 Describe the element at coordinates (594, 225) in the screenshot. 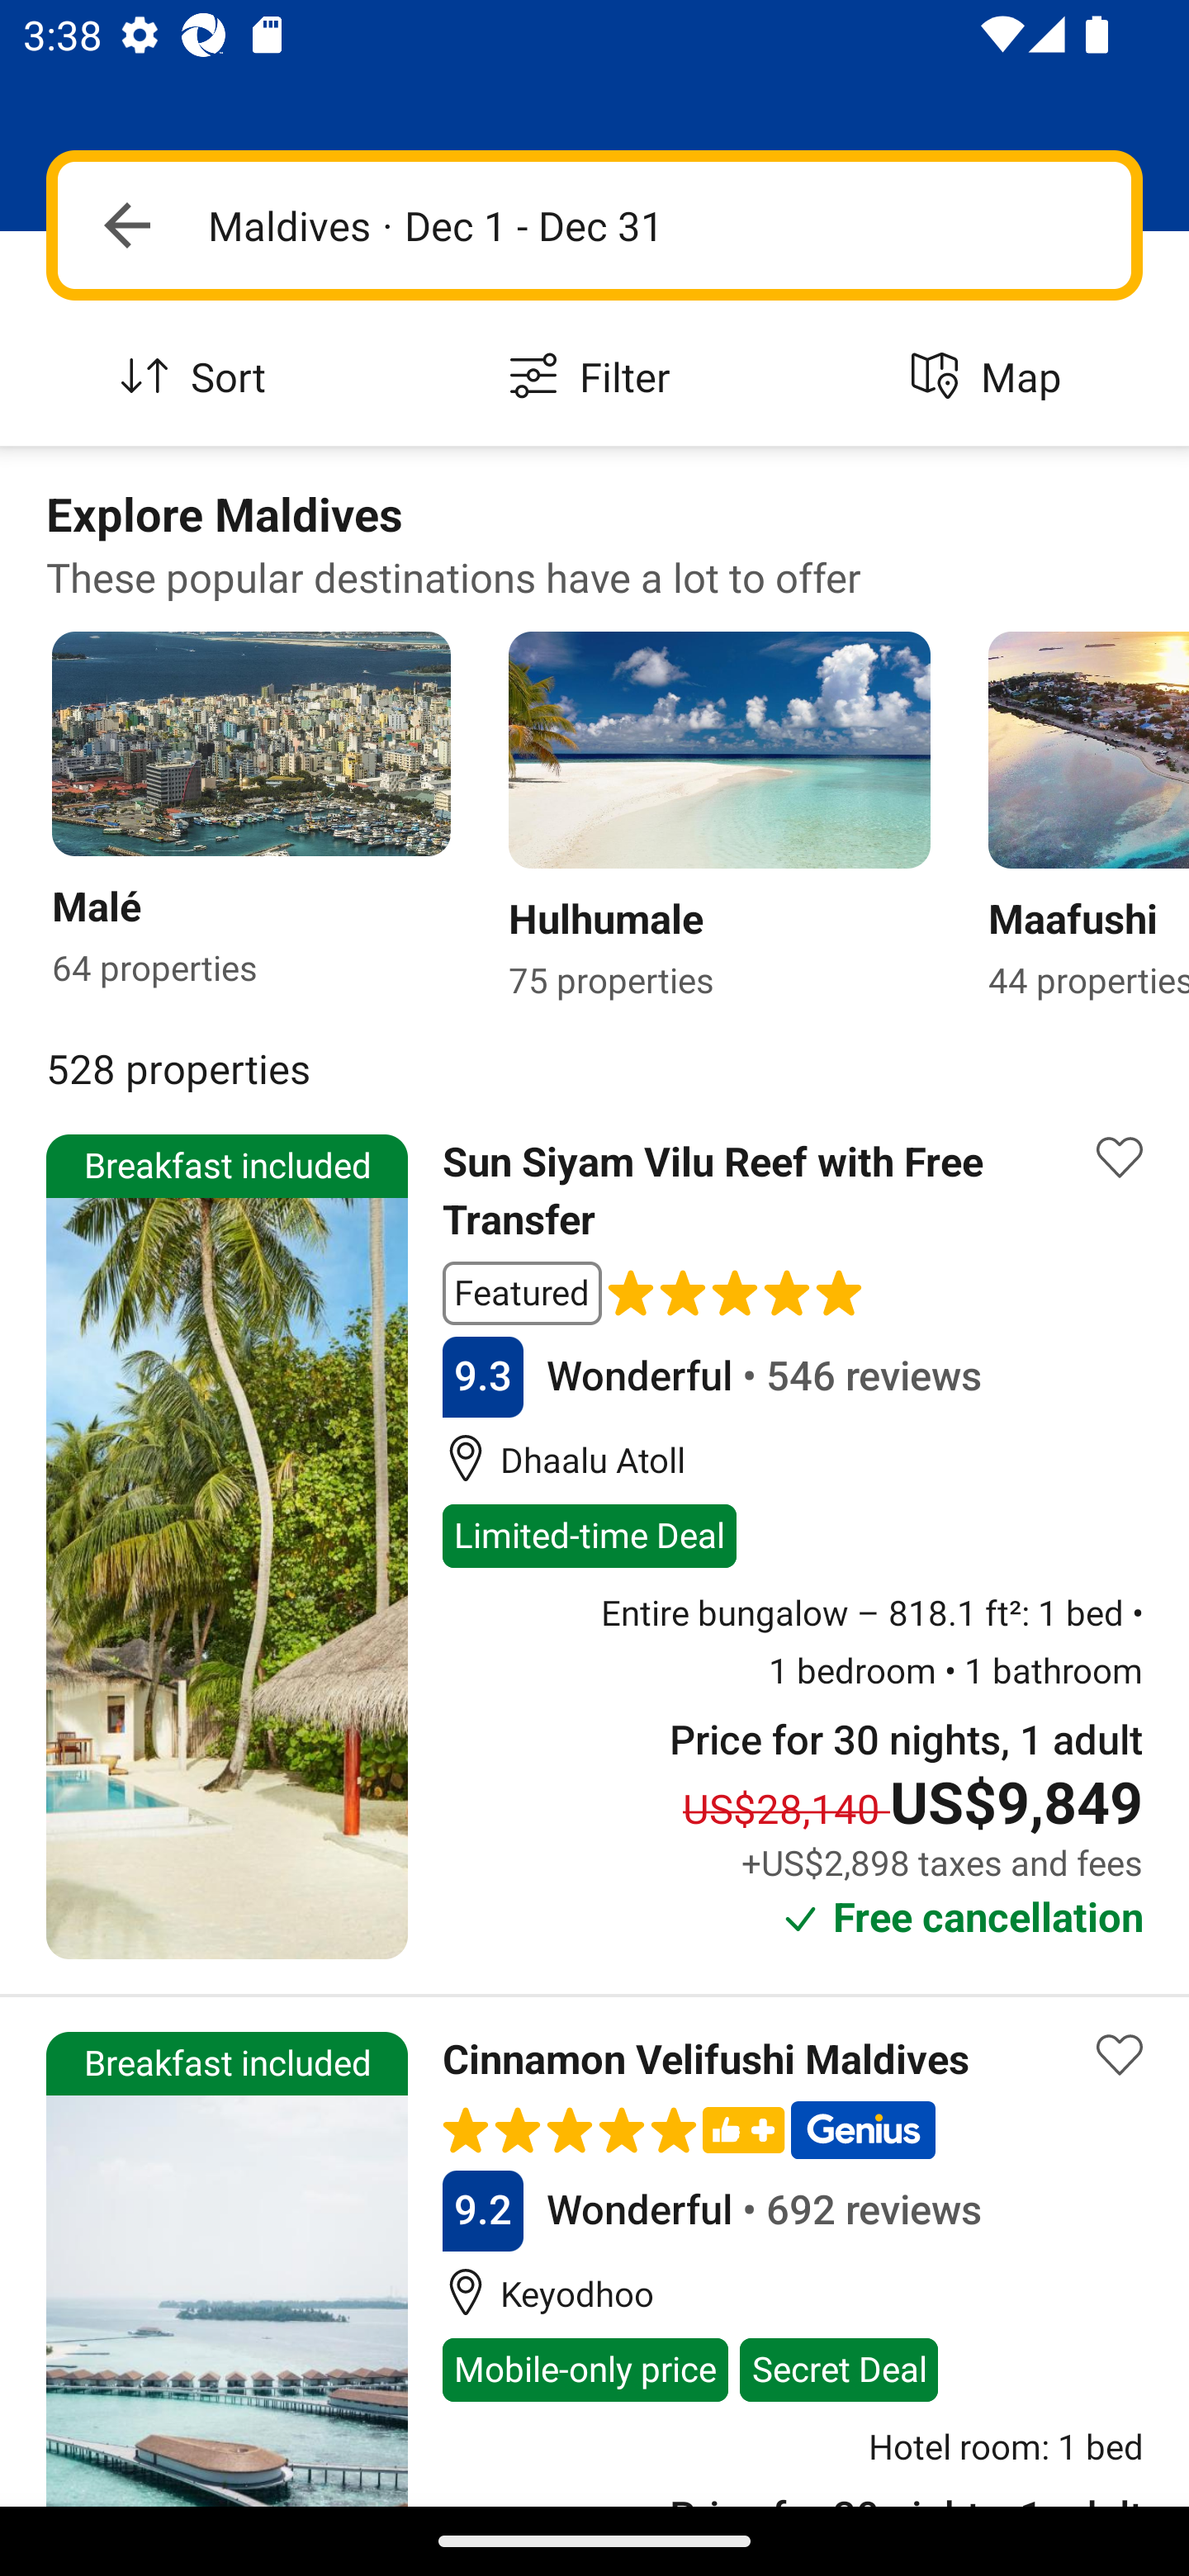

I see `Navigate up Maldives · Dec 1 - Dec 31` at that location.